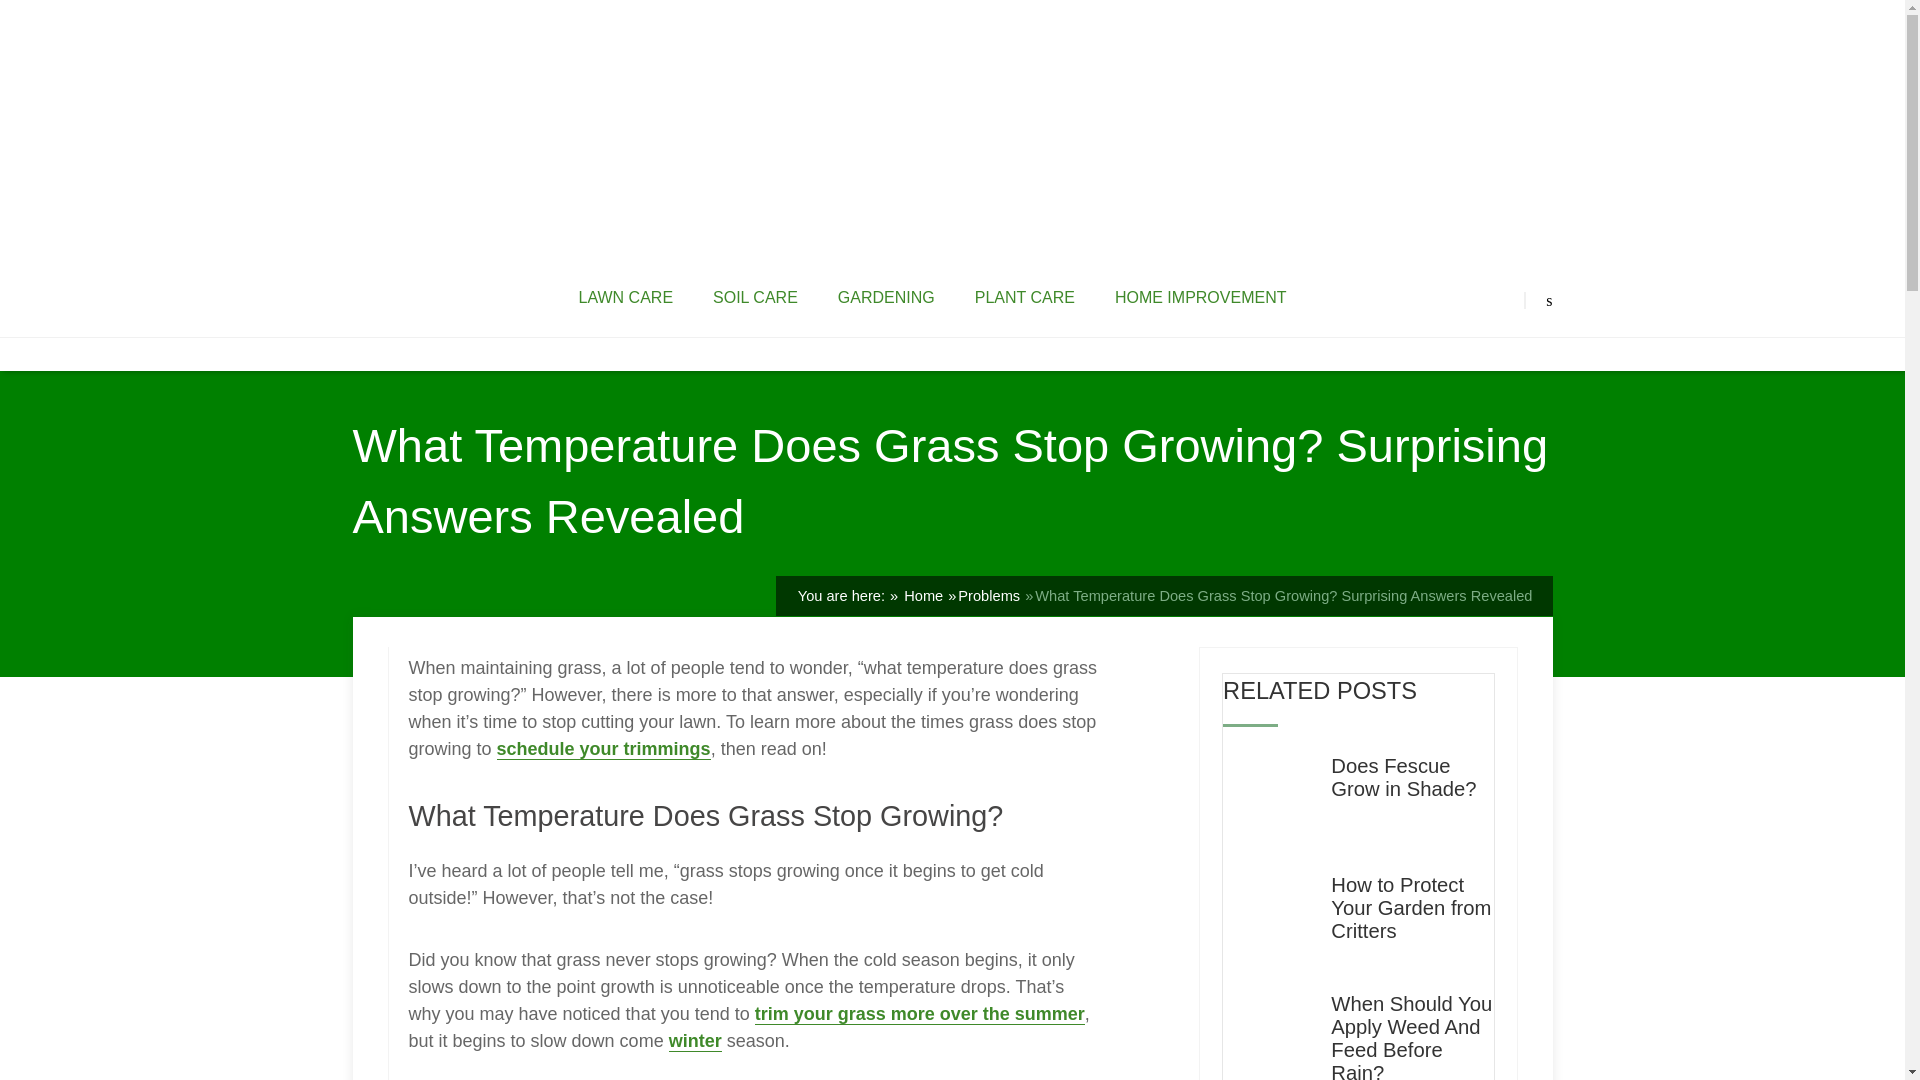 The height and width of the screenshot is (1080, 1920). I want to click on When Should You Apply Weed And Feed Before Rain?, so click(1412, 1036).